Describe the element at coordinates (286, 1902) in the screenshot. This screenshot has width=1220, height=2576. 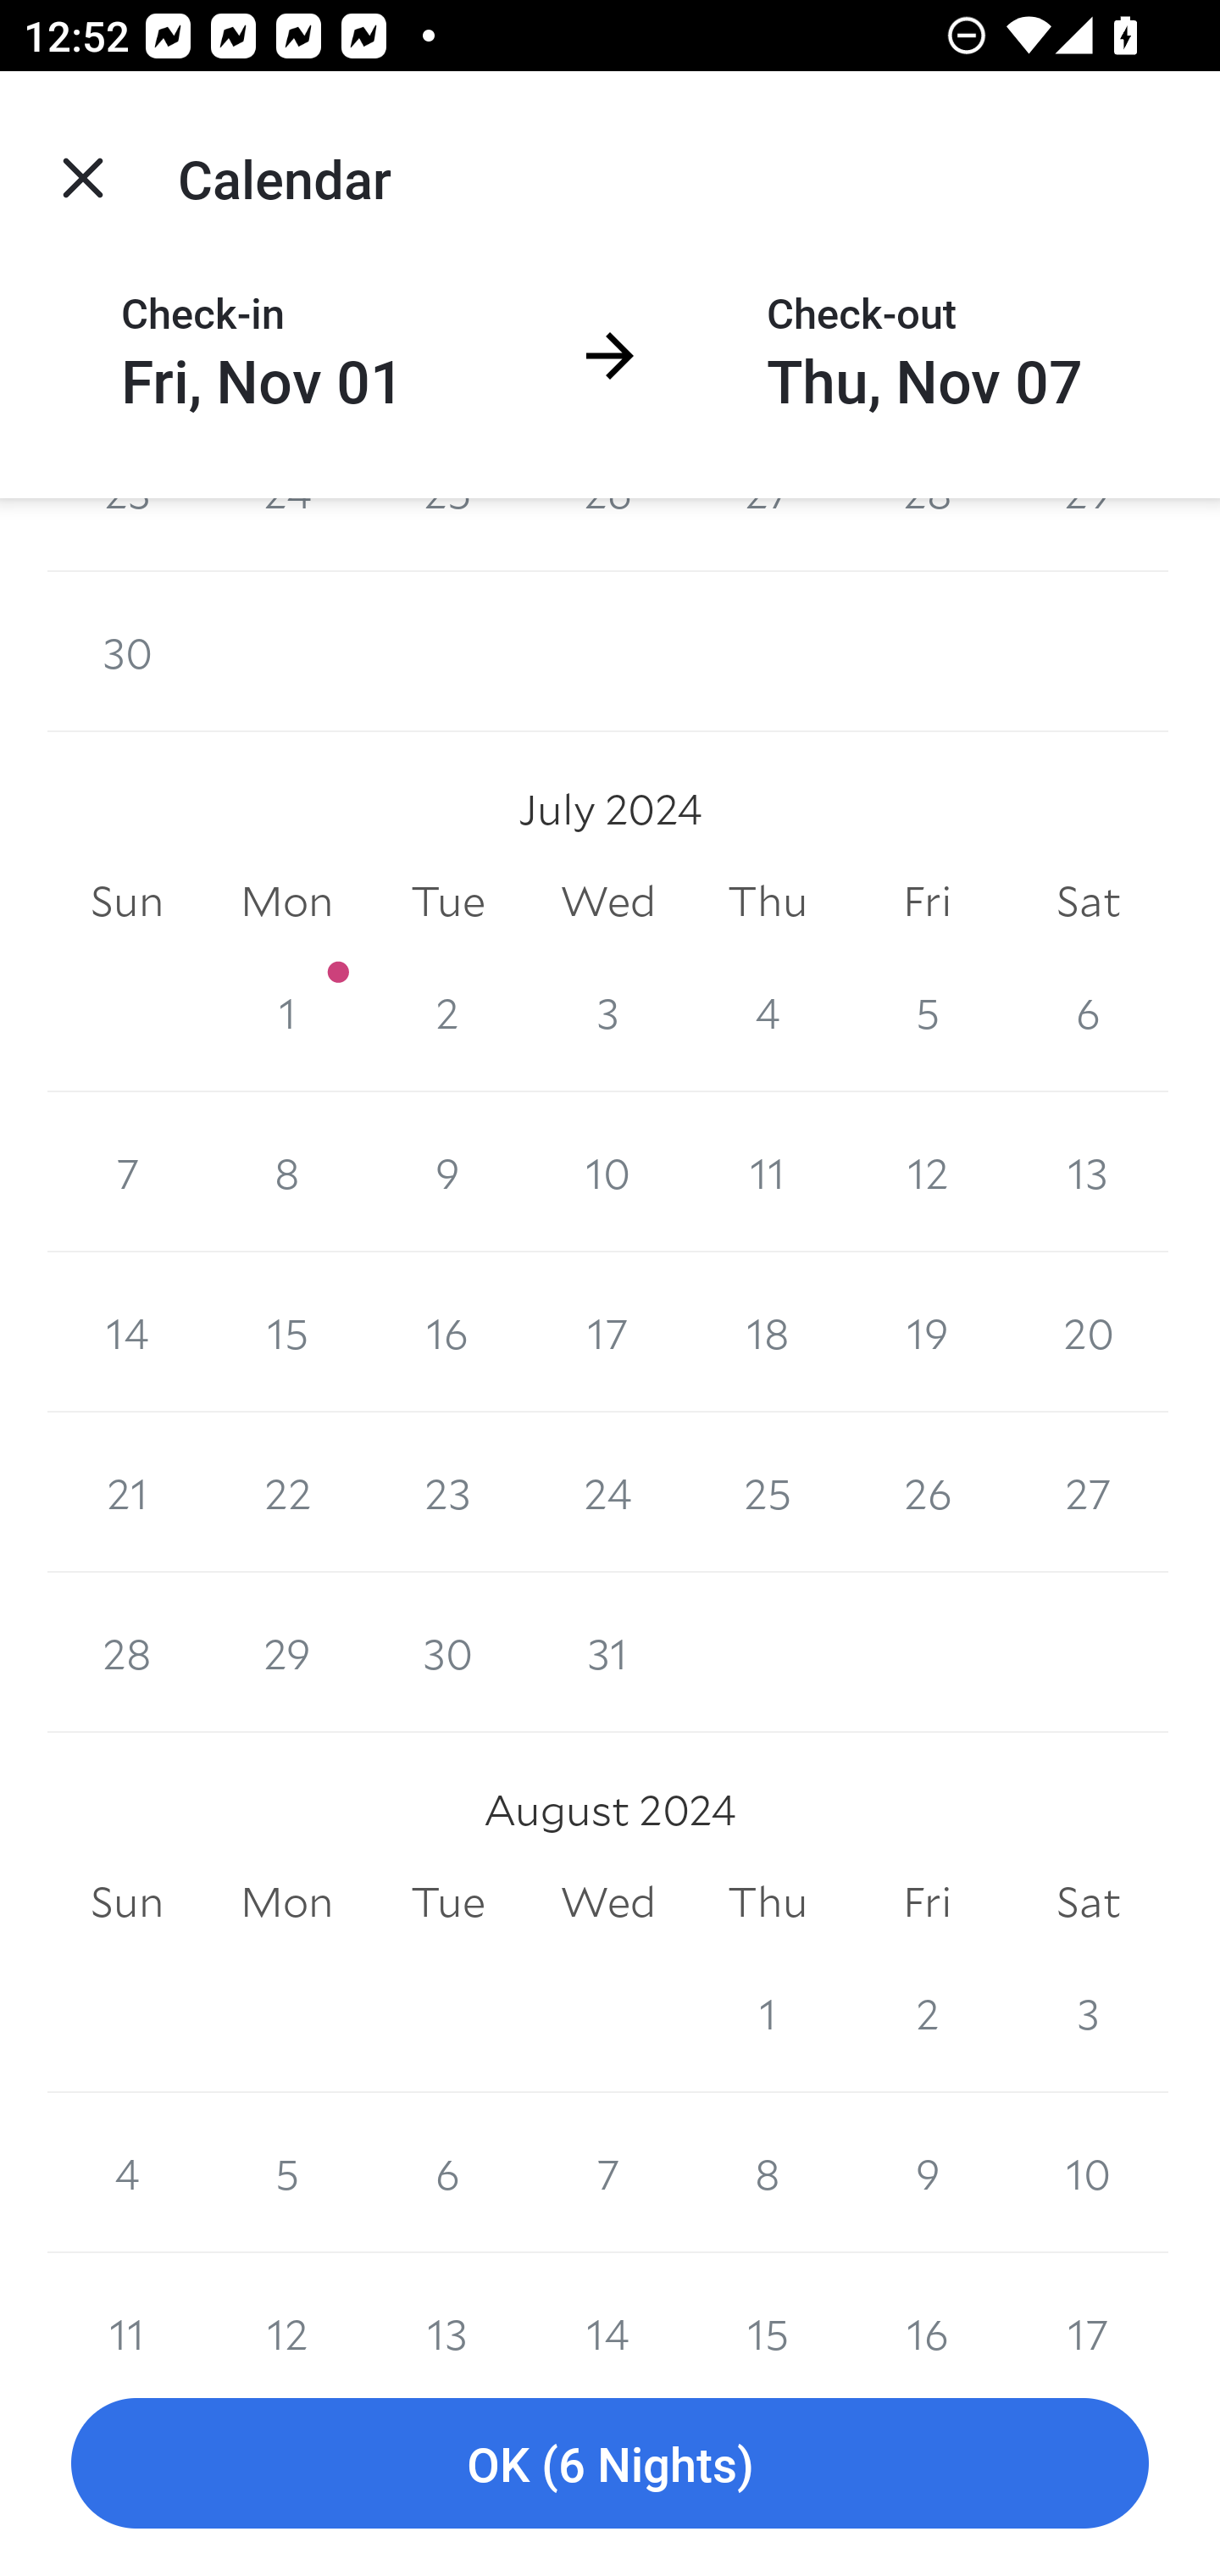
I see `Mon` at that location.